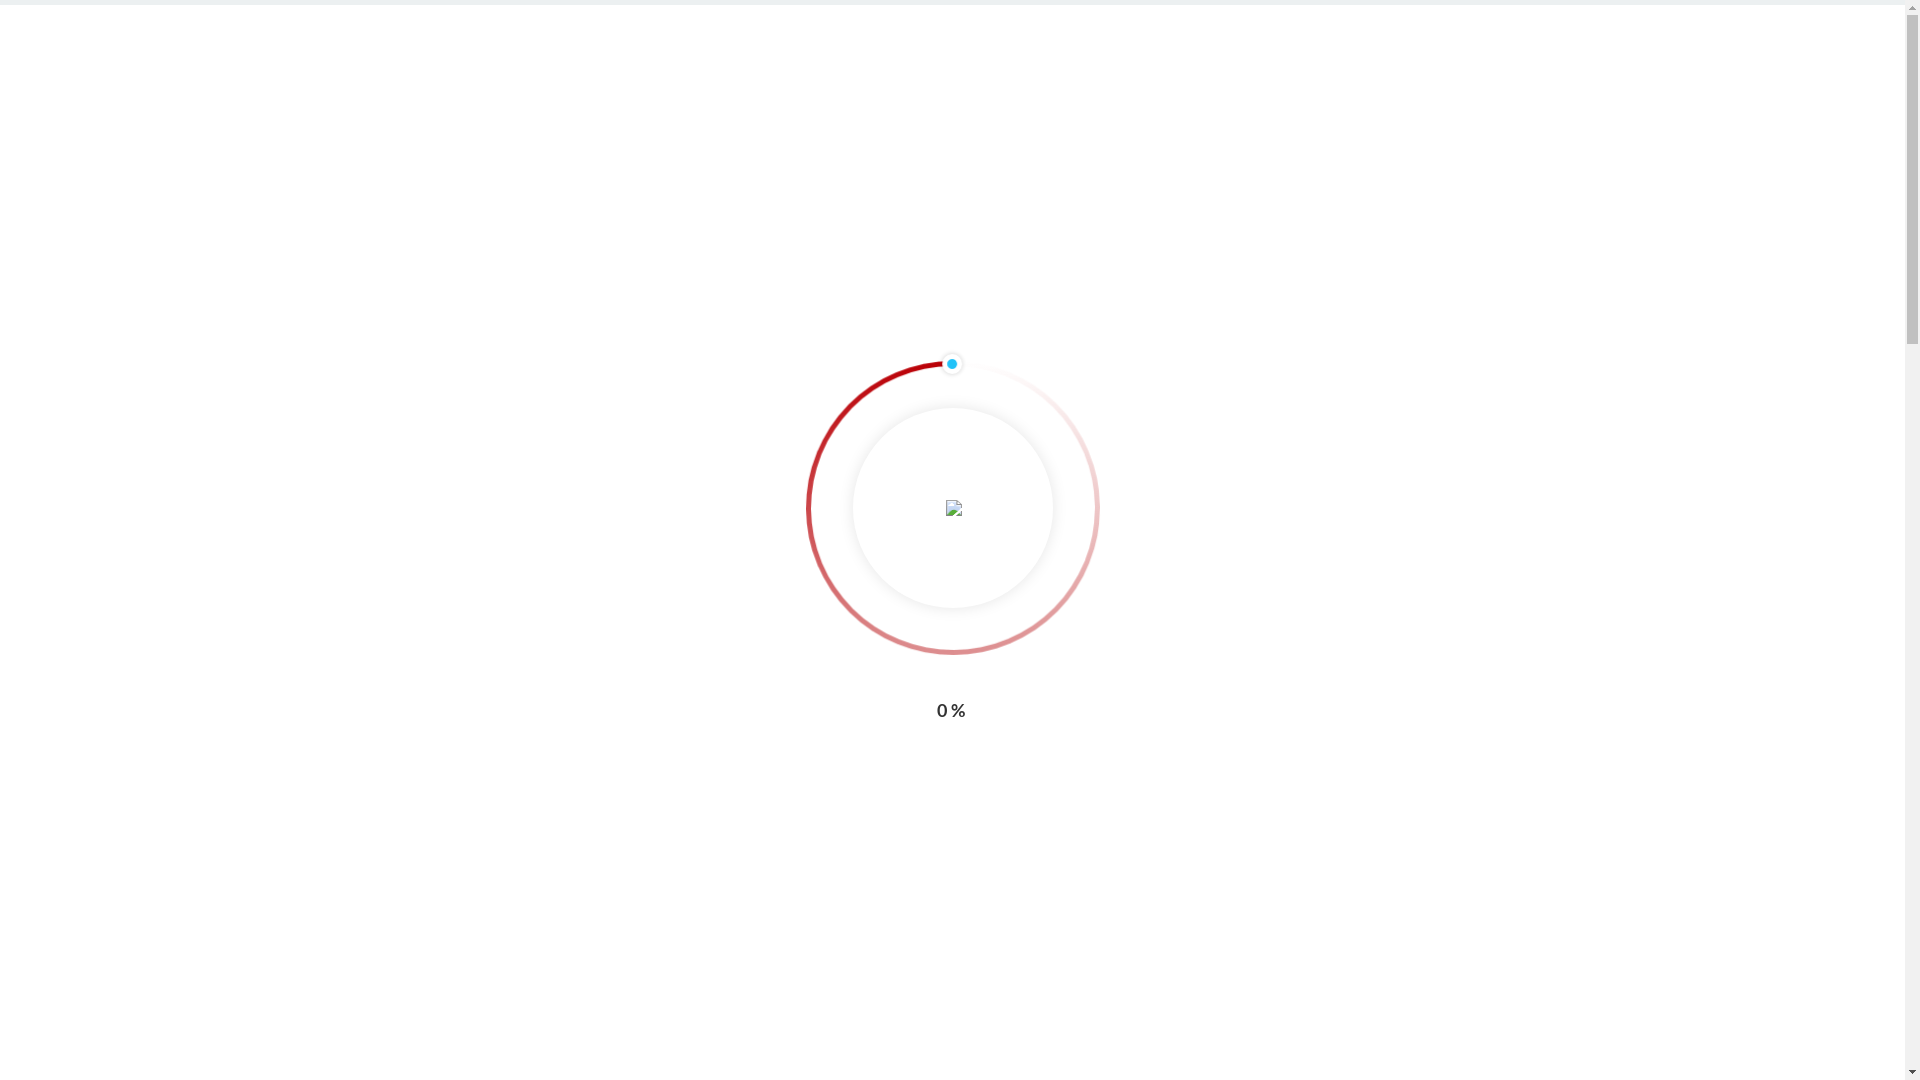  I want to click on Fungal Nail Laser Treatment, so click(470, 972).